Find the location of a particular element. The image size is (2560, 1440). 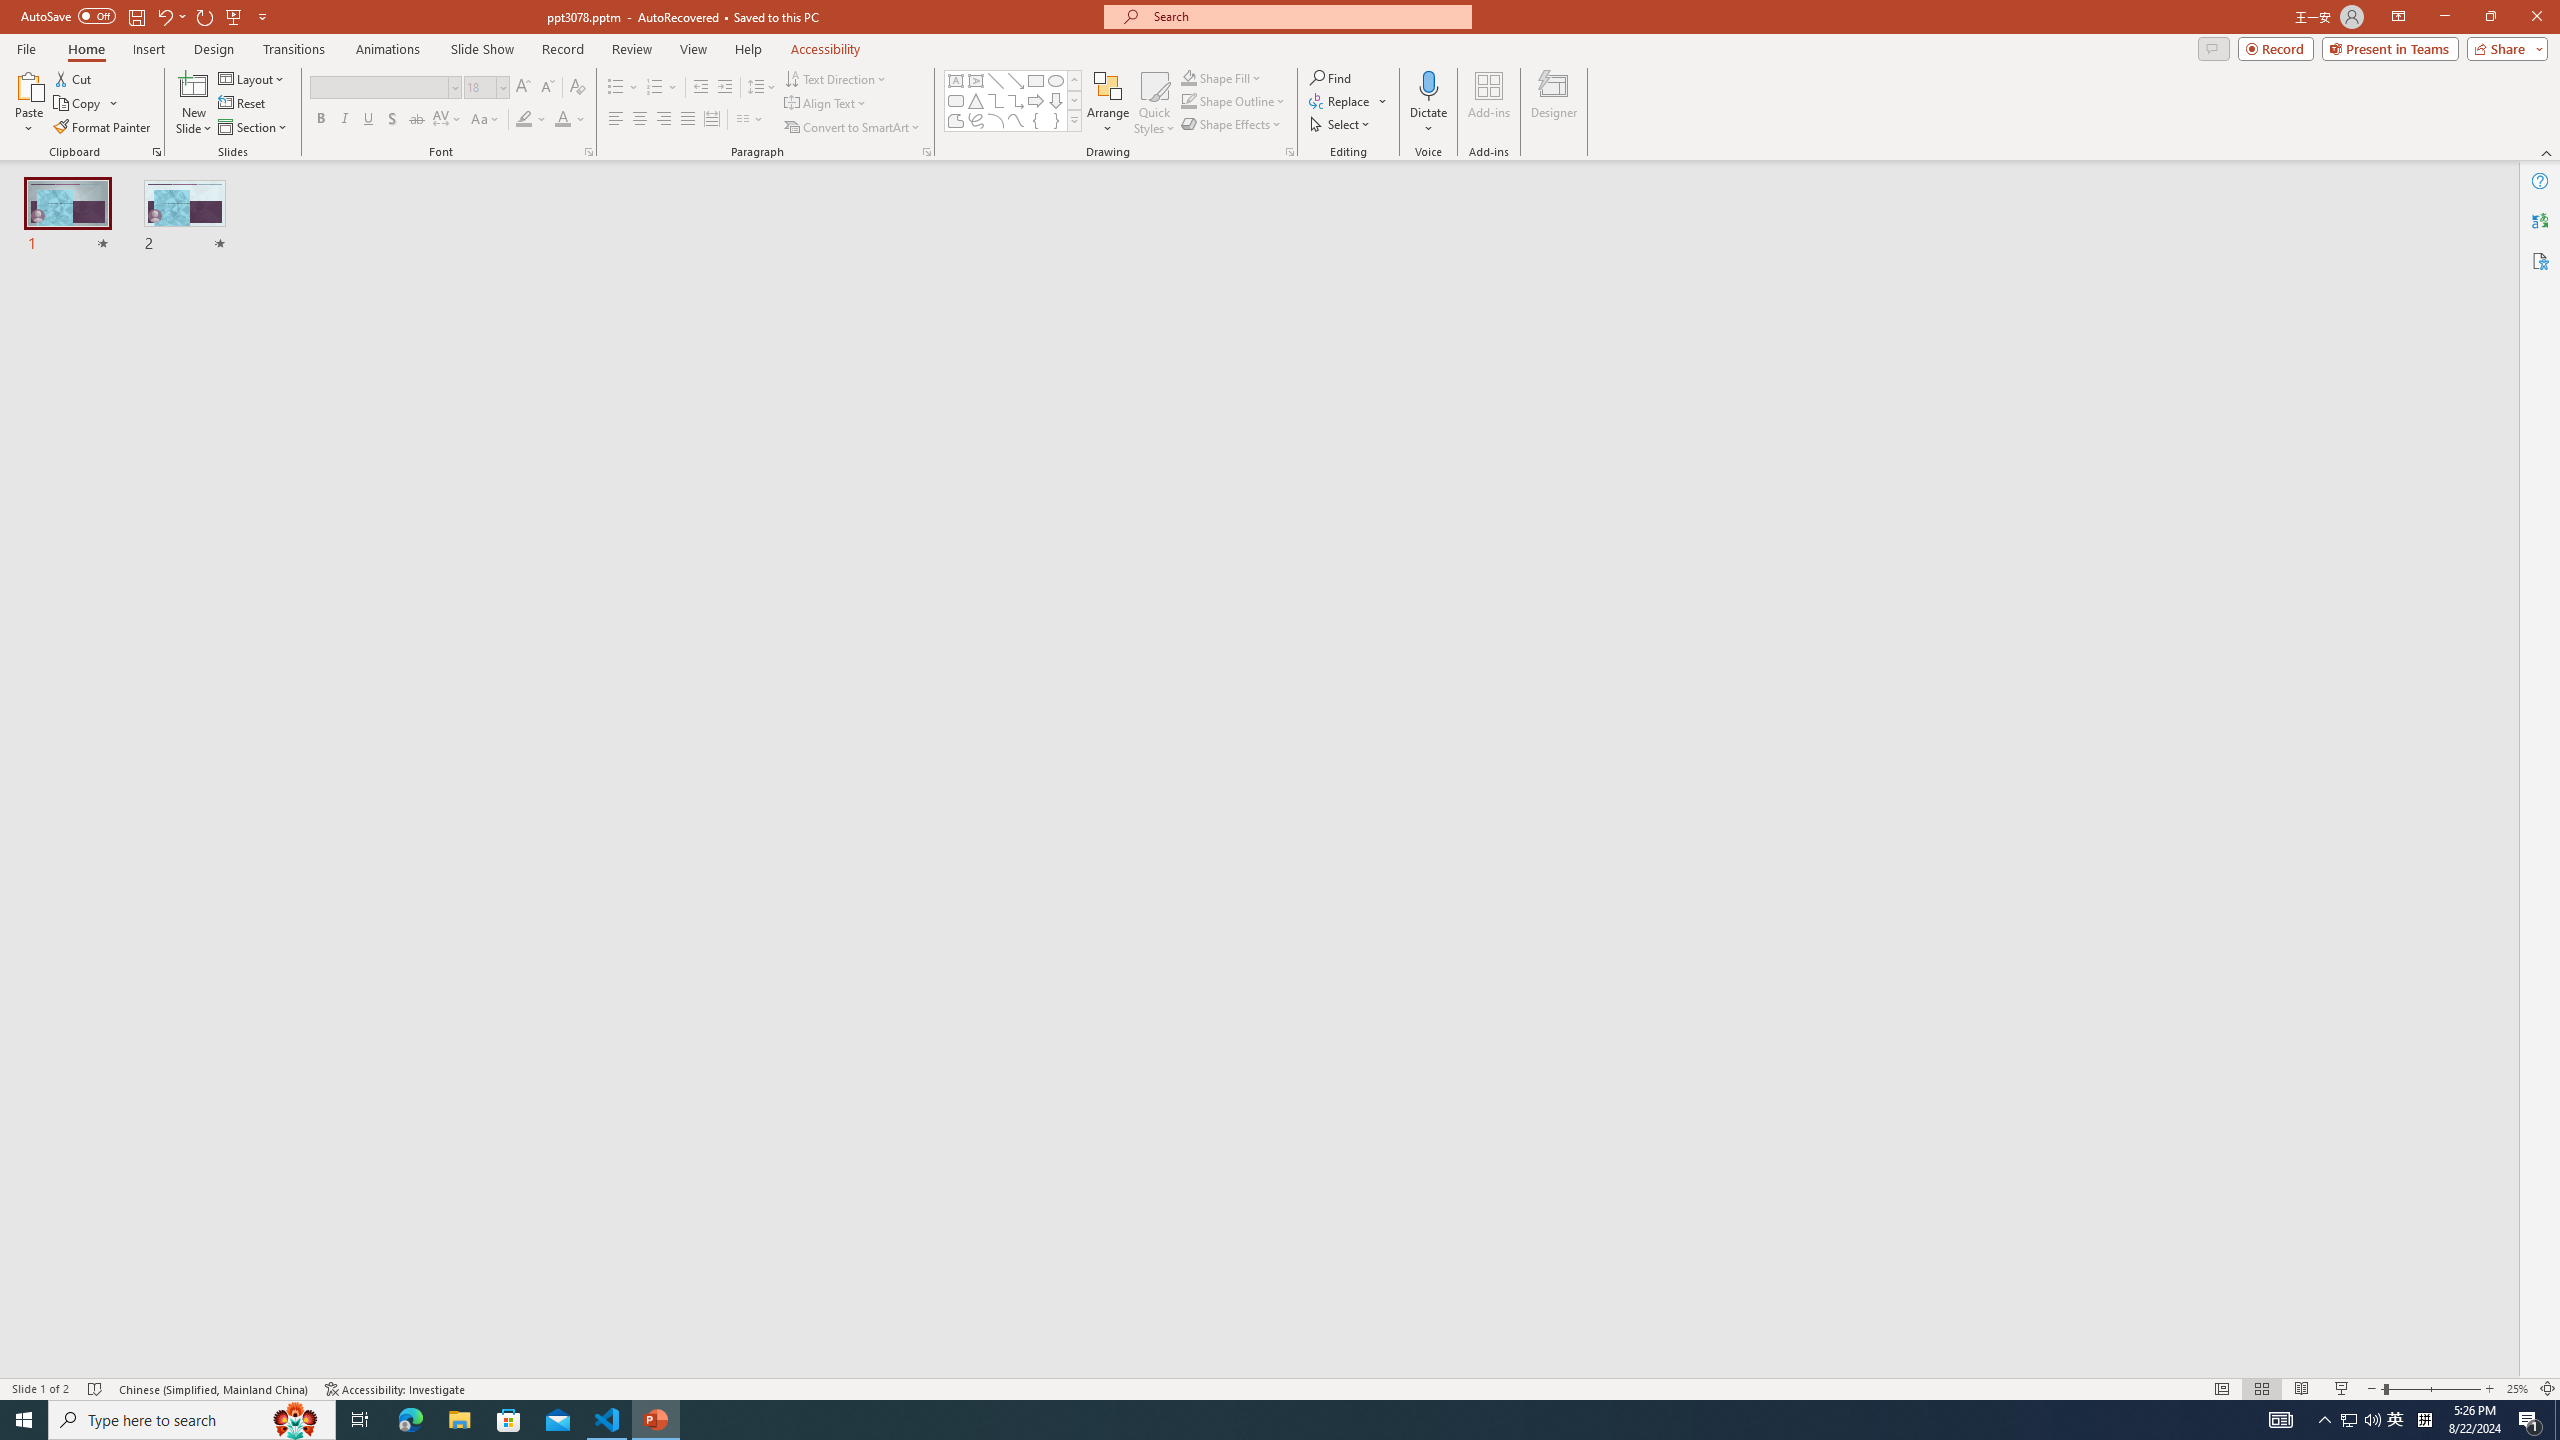

icon is located at coordinates (1716, 198).